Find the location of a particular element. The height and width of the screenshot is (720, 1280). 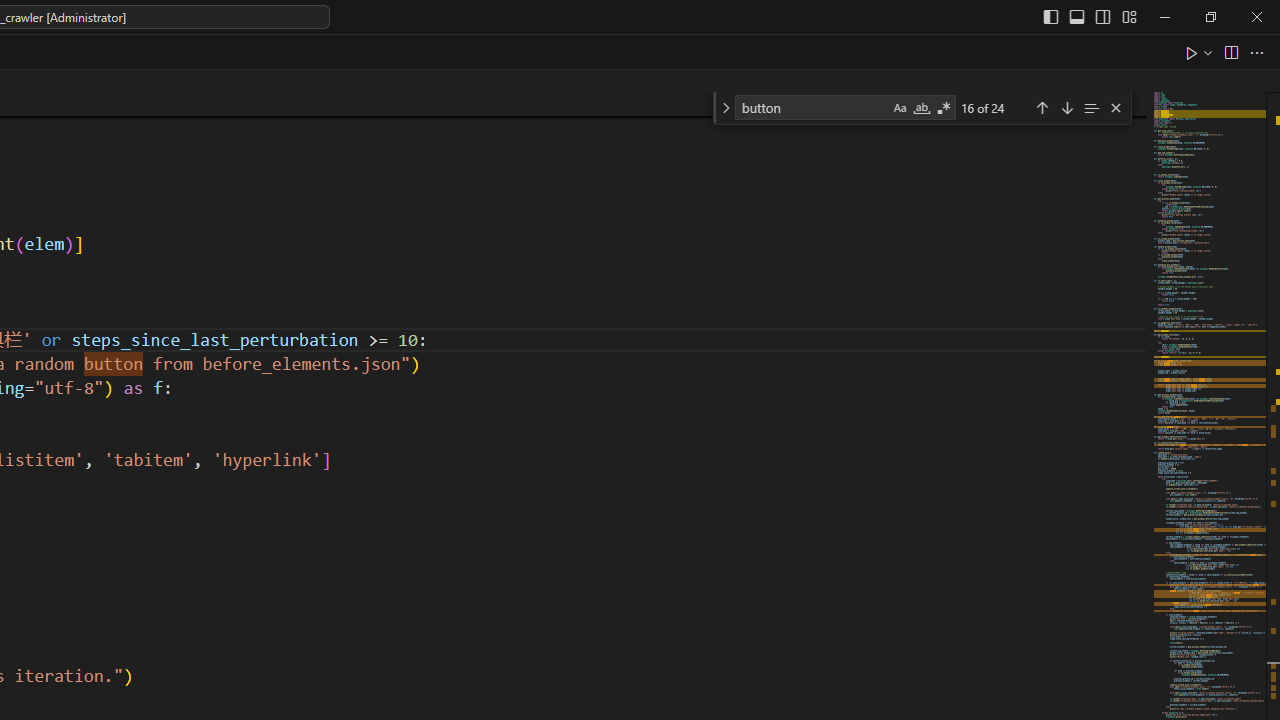

Toggle Panel (Ctrl+J) is located at coordinates (1077, 16).